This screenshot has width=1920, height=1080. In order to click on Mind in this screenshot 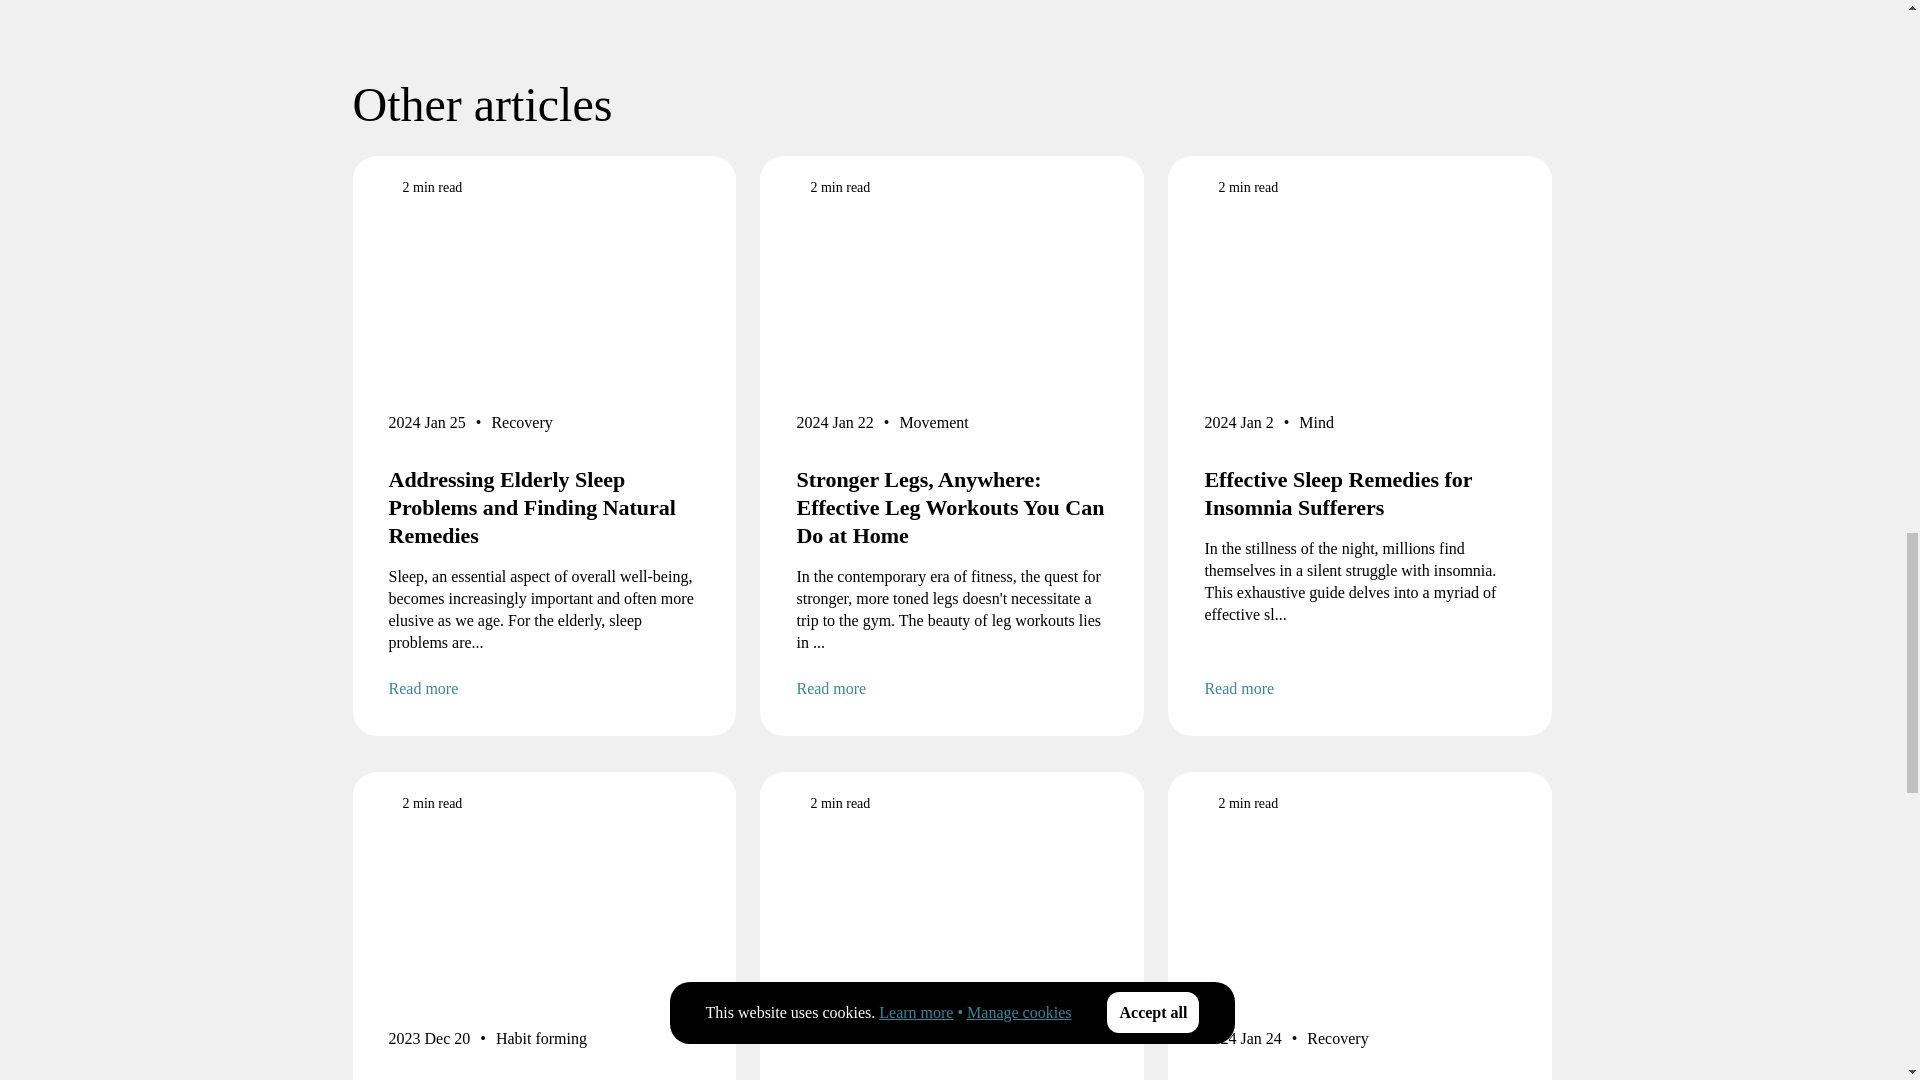, I will do `click(1316, 426)`.